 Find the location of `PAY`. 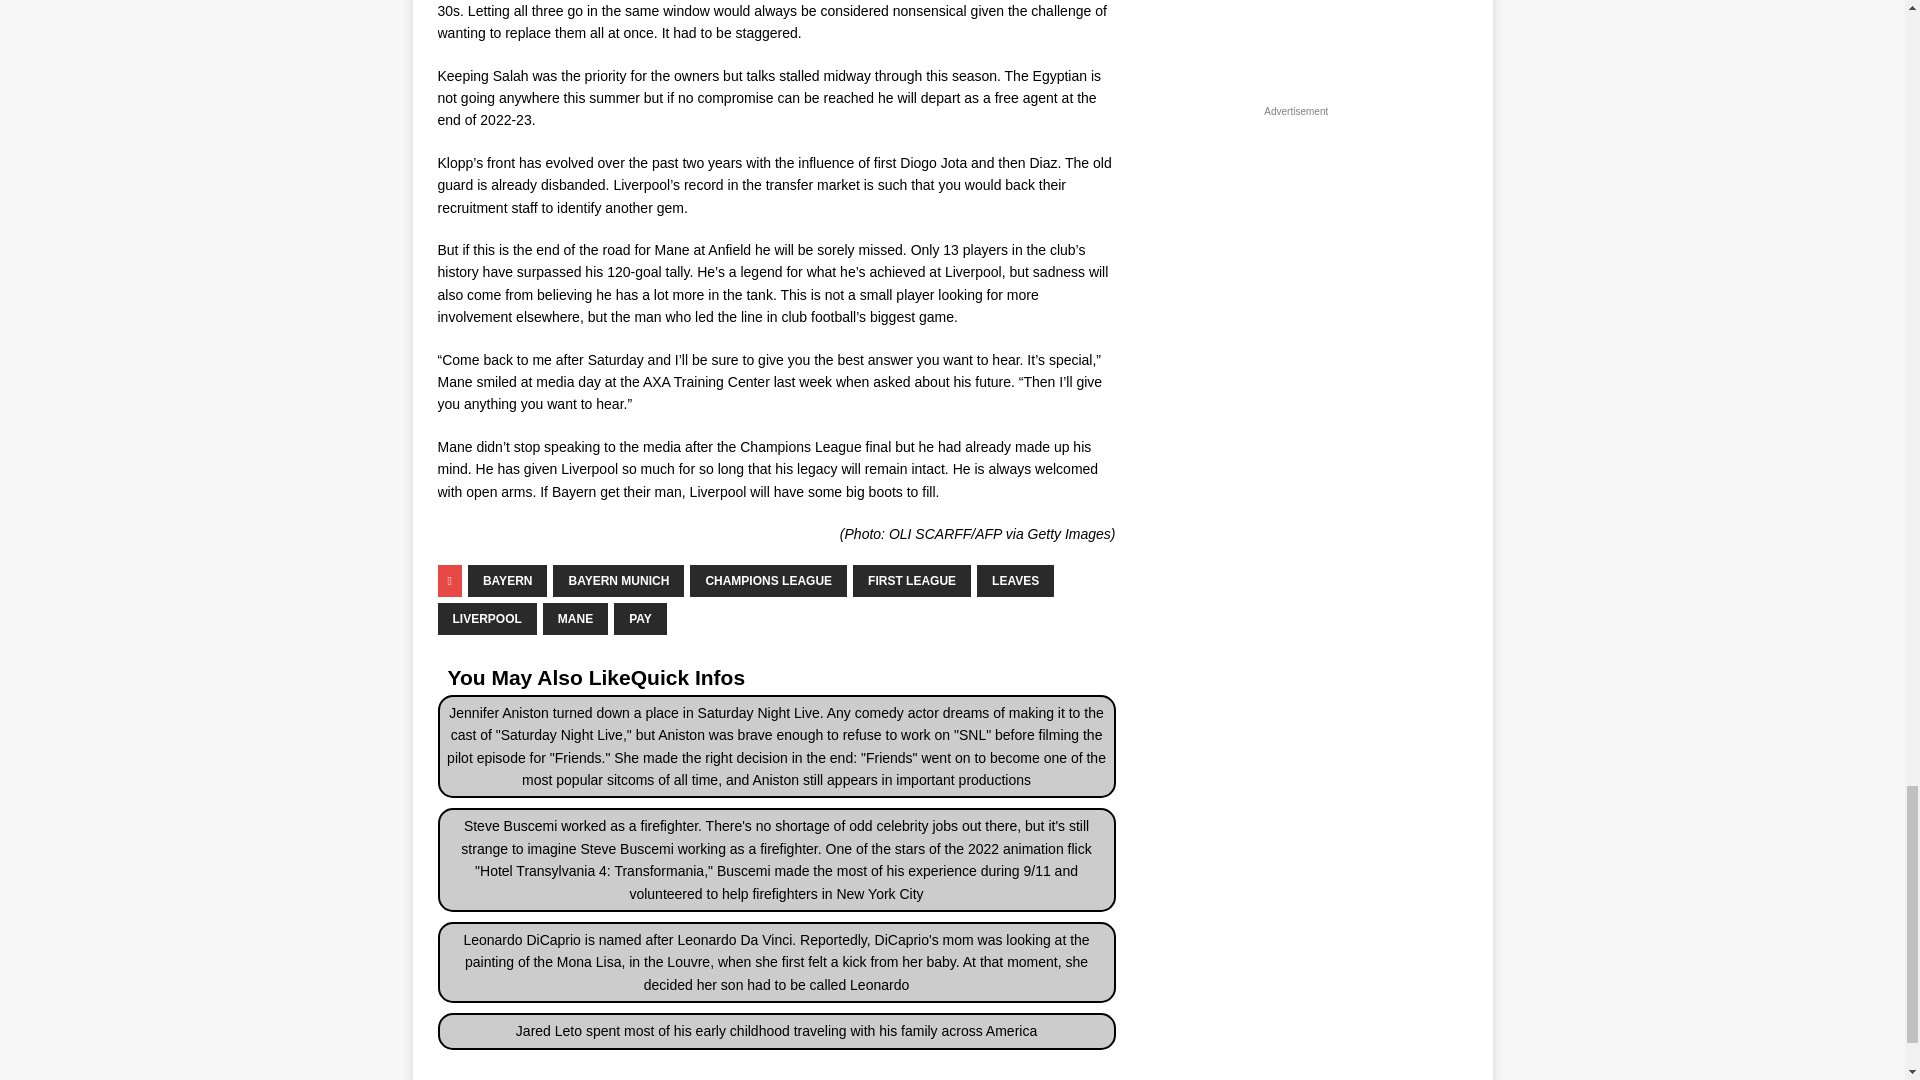

PAY is located at coordinates (640, 618).